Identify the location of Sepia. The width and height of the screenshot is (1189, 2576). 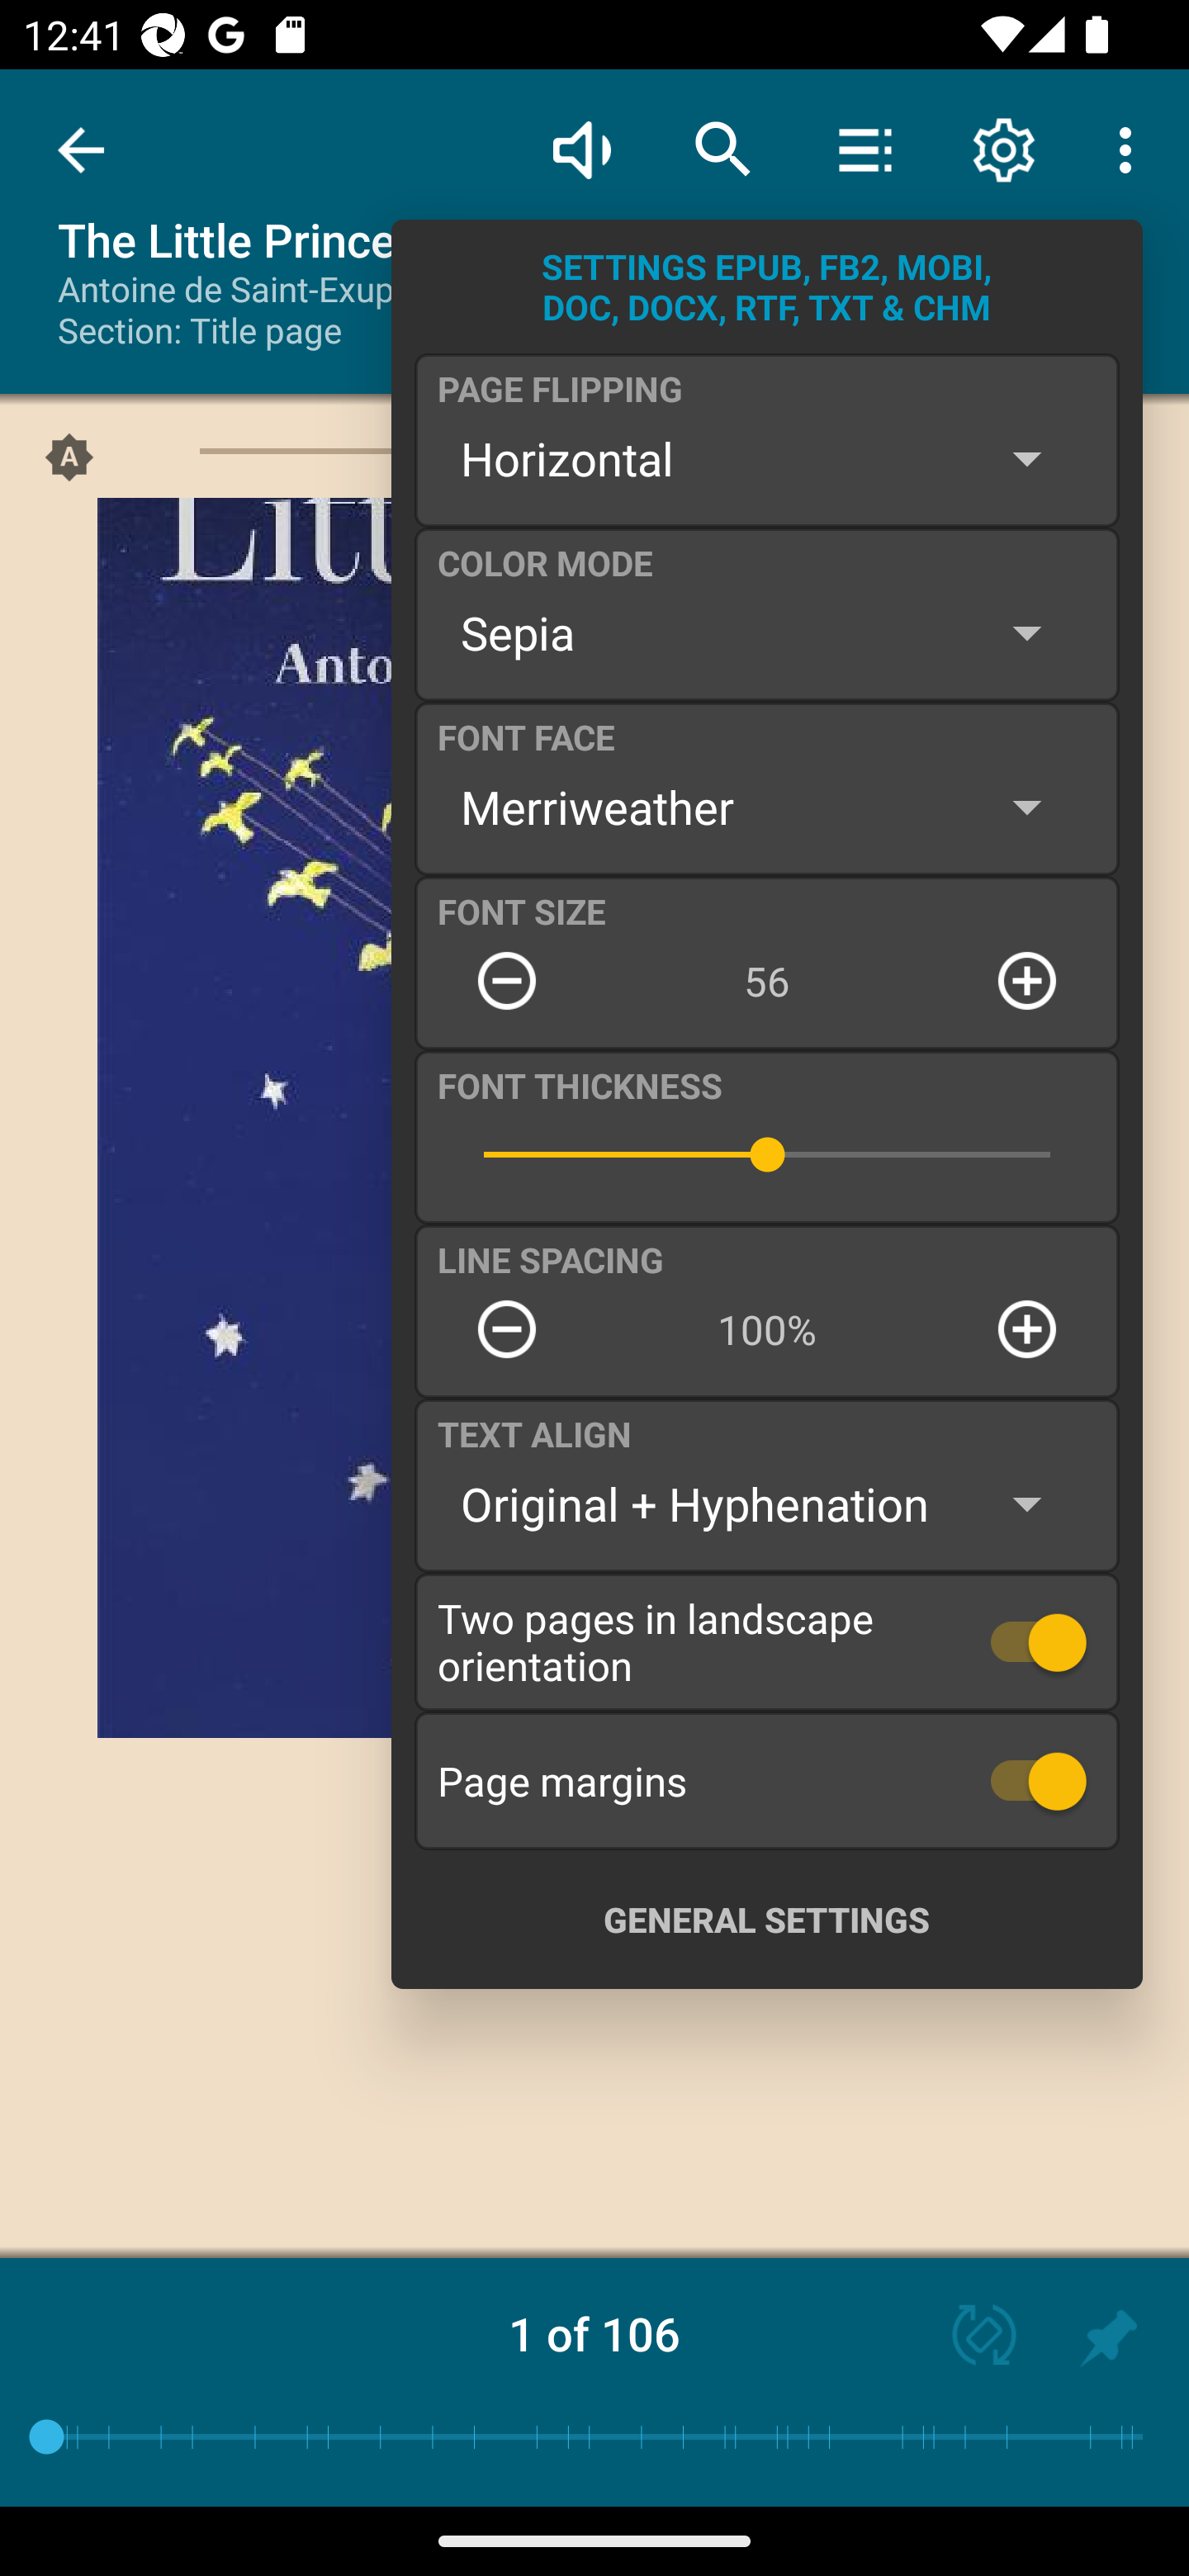
(766, 632).